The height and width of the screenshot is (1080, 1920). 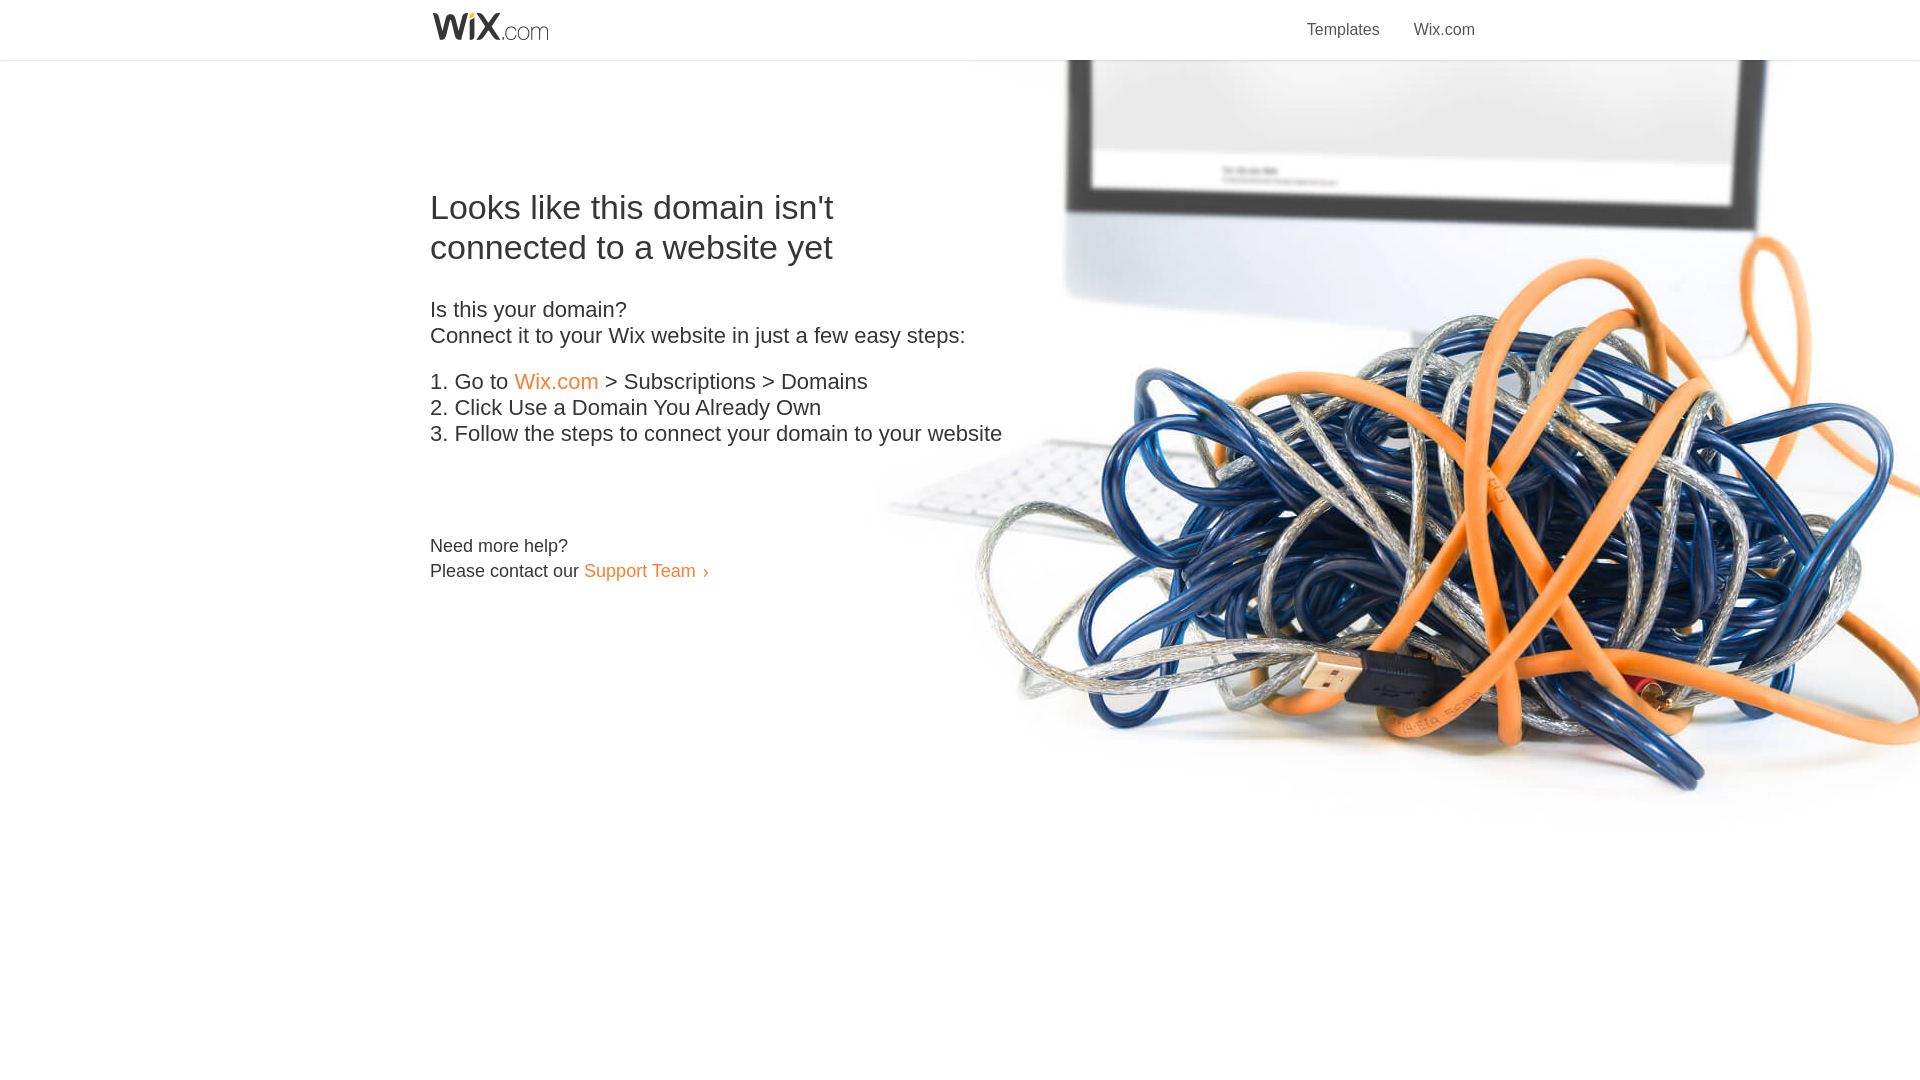 I want to click on Wix.com, so click(x=556, y=382).